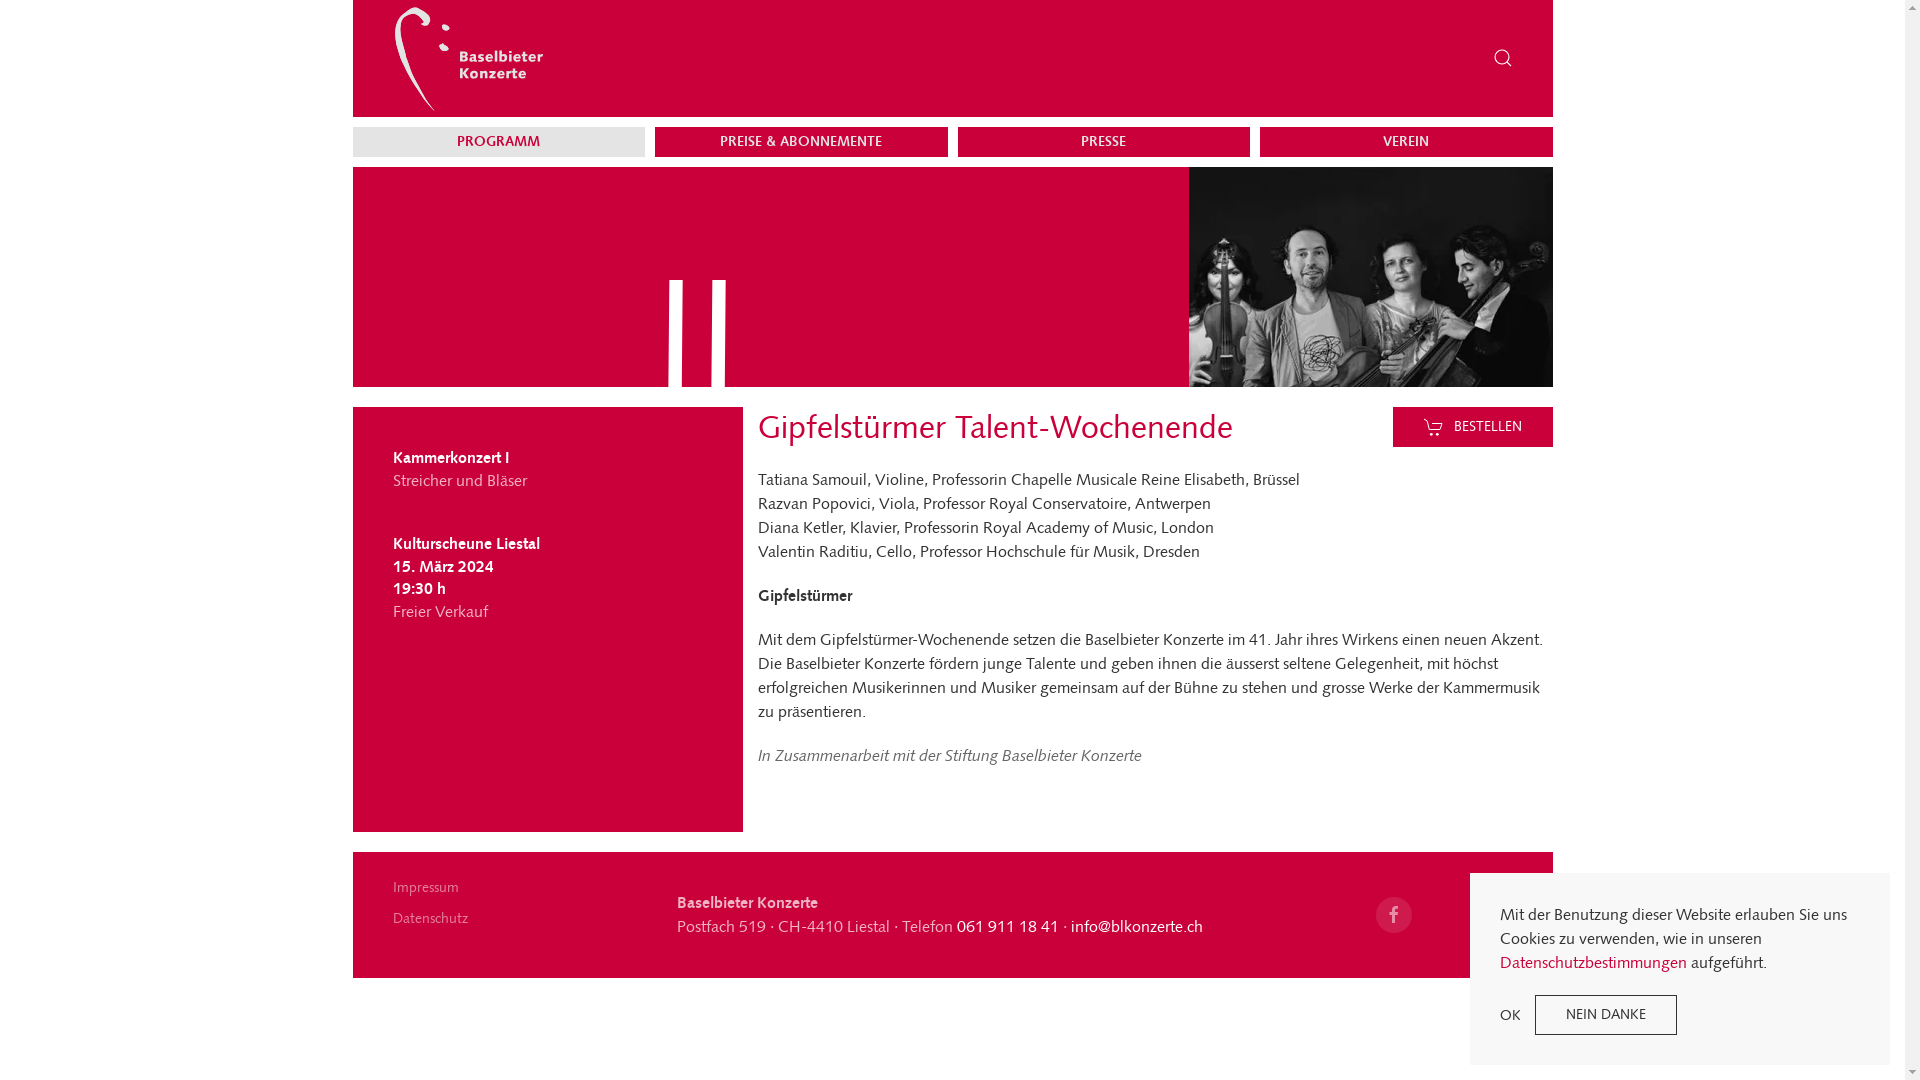  I want to click on PRESSE, so click(1104, 142).